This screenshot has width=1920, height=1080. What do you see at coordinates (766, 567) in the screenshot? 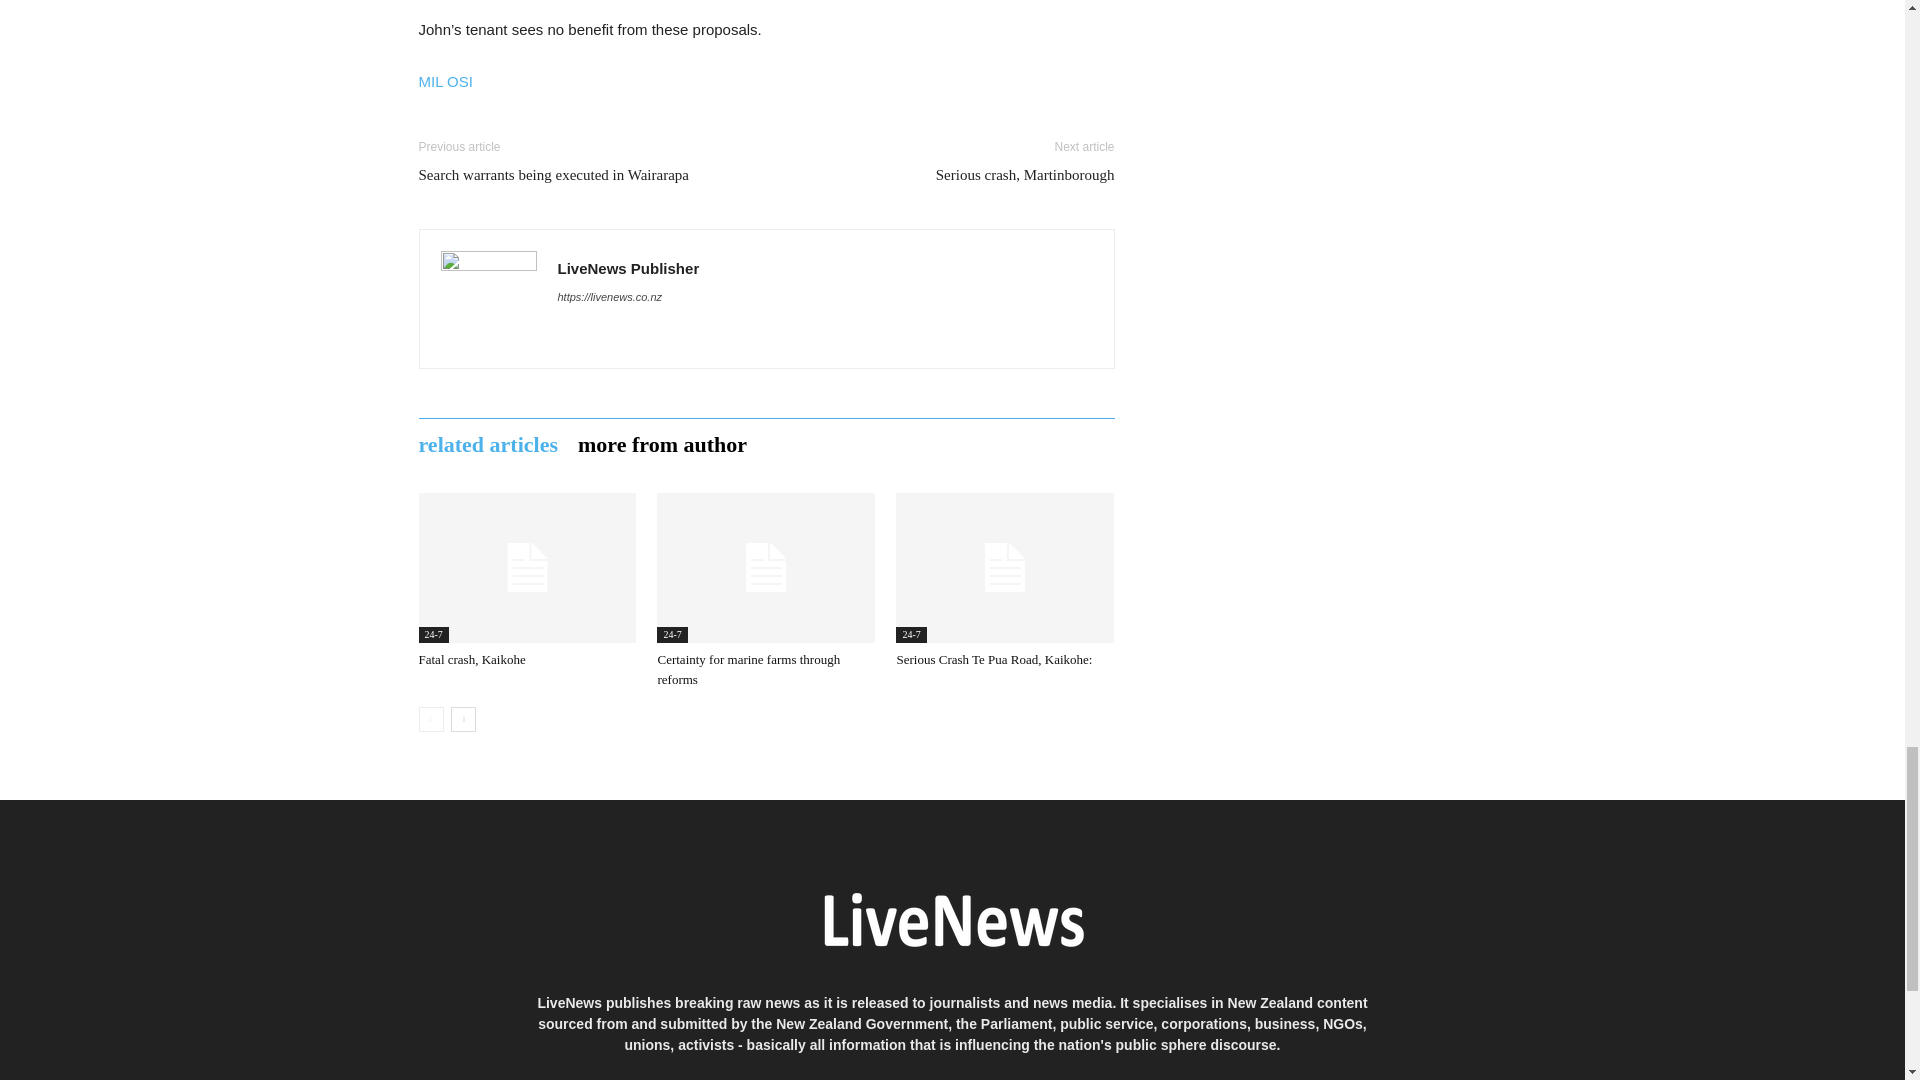
I see `Certainty for marine farms through reforms` at bounding box center [766, 567].